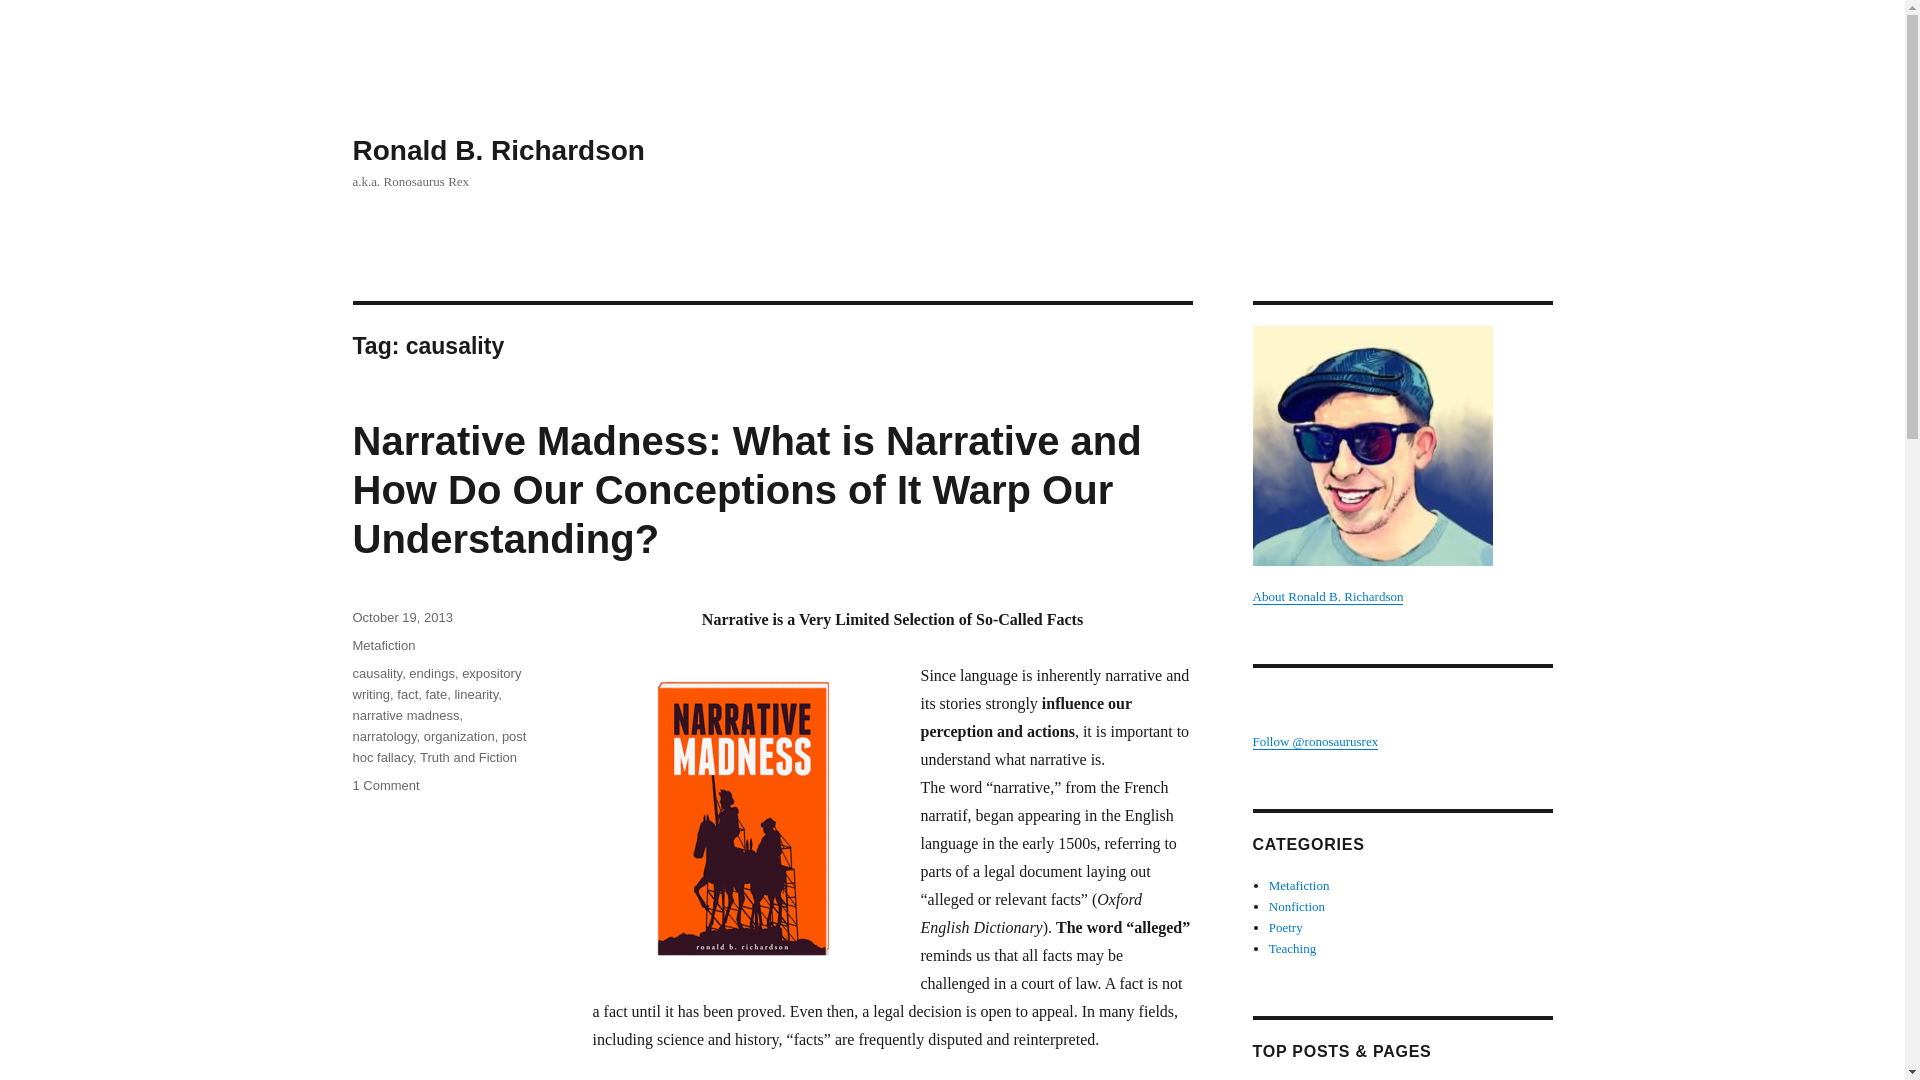  I want to click on endings, so click(432, 674).